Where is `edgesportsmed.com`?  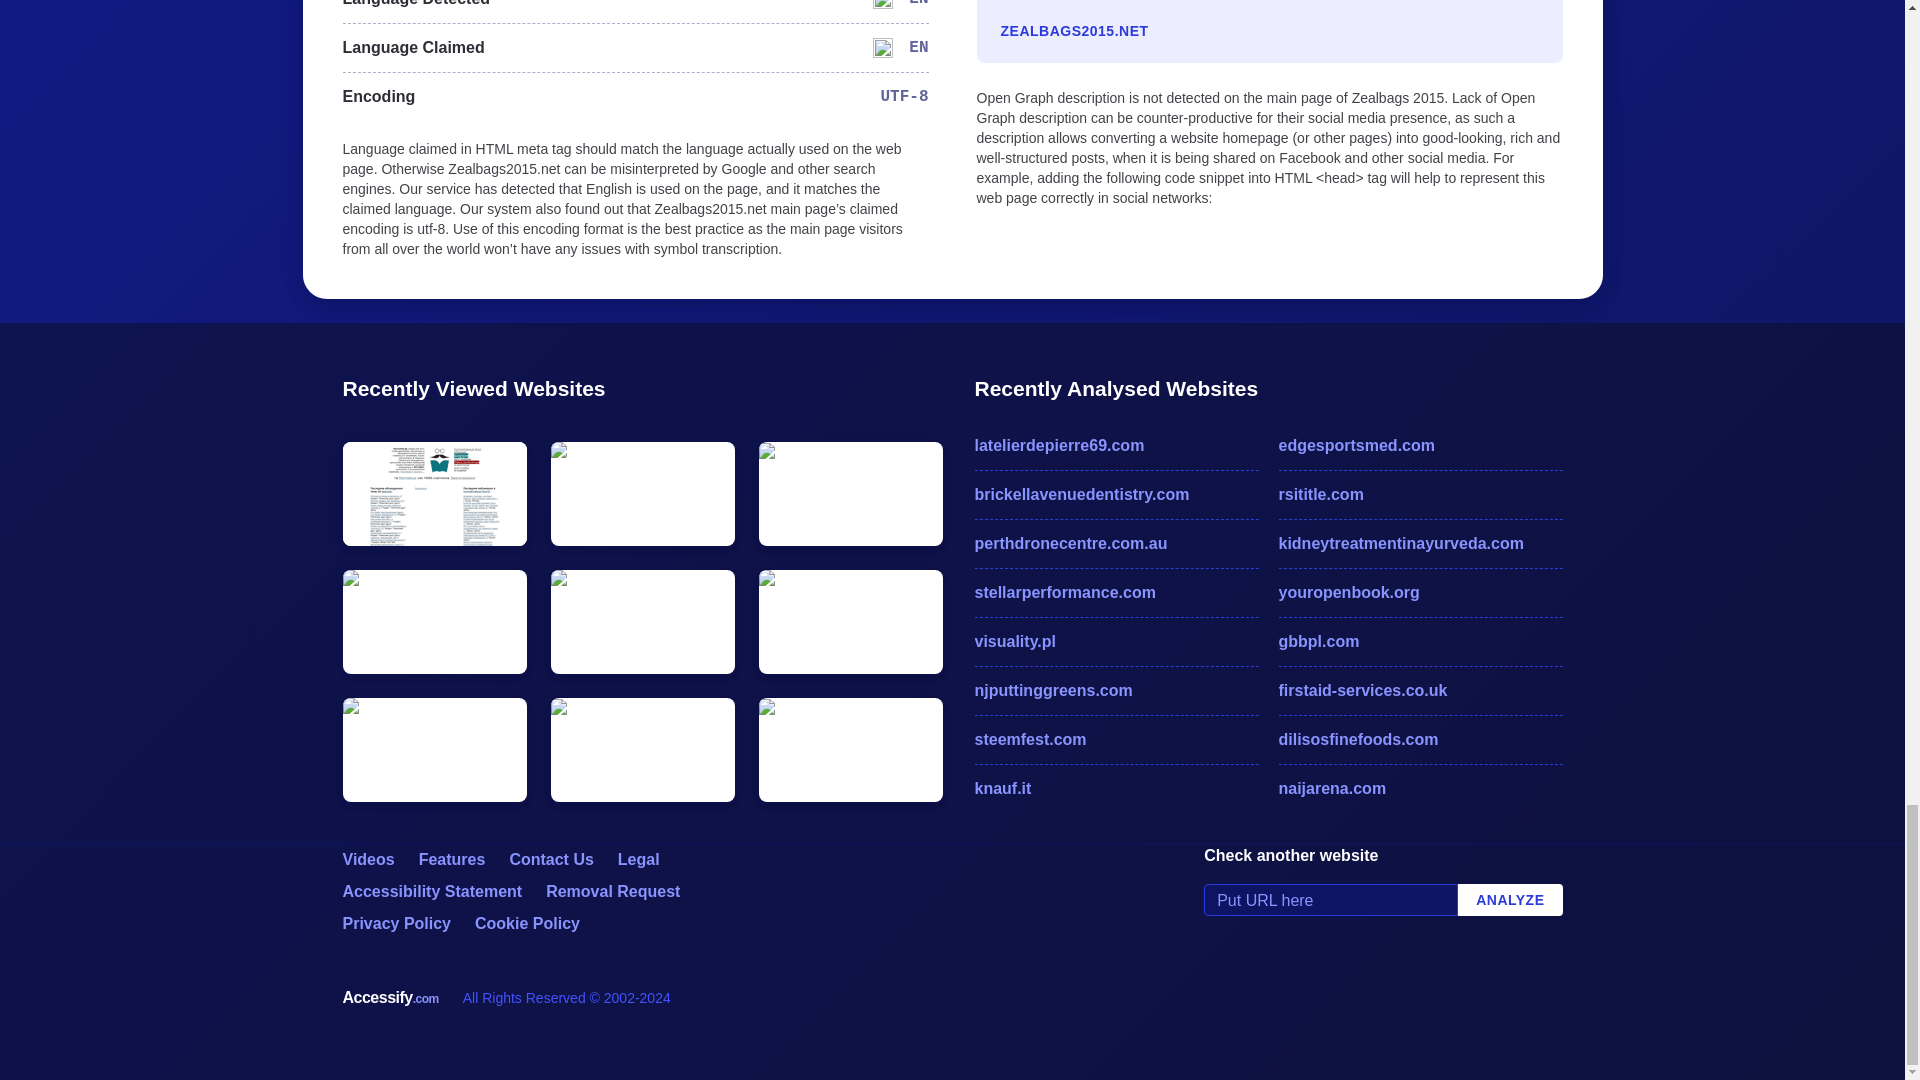 edgesportsmed.com is located at coordinates (1420, 446).